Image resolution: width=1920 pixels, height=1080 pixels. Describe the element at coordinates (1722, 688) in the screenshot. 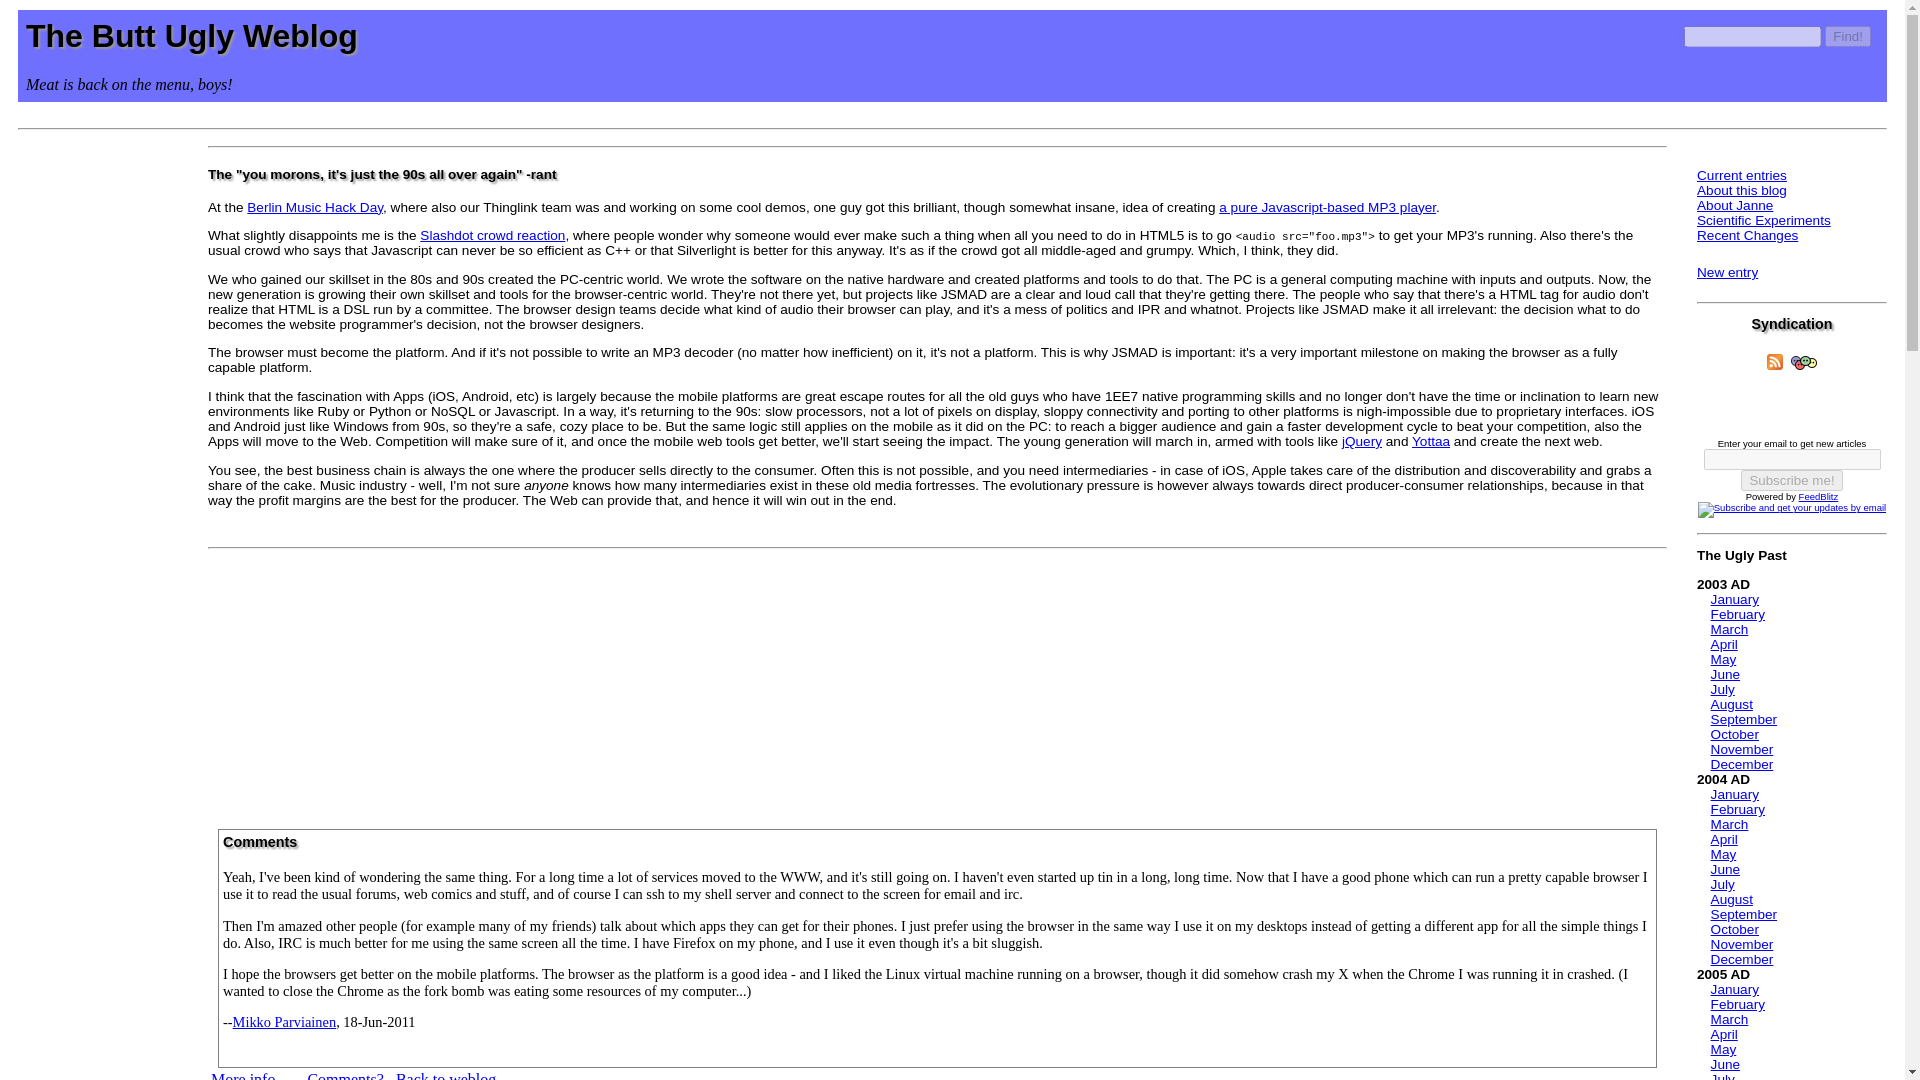

I see `July` at that location.